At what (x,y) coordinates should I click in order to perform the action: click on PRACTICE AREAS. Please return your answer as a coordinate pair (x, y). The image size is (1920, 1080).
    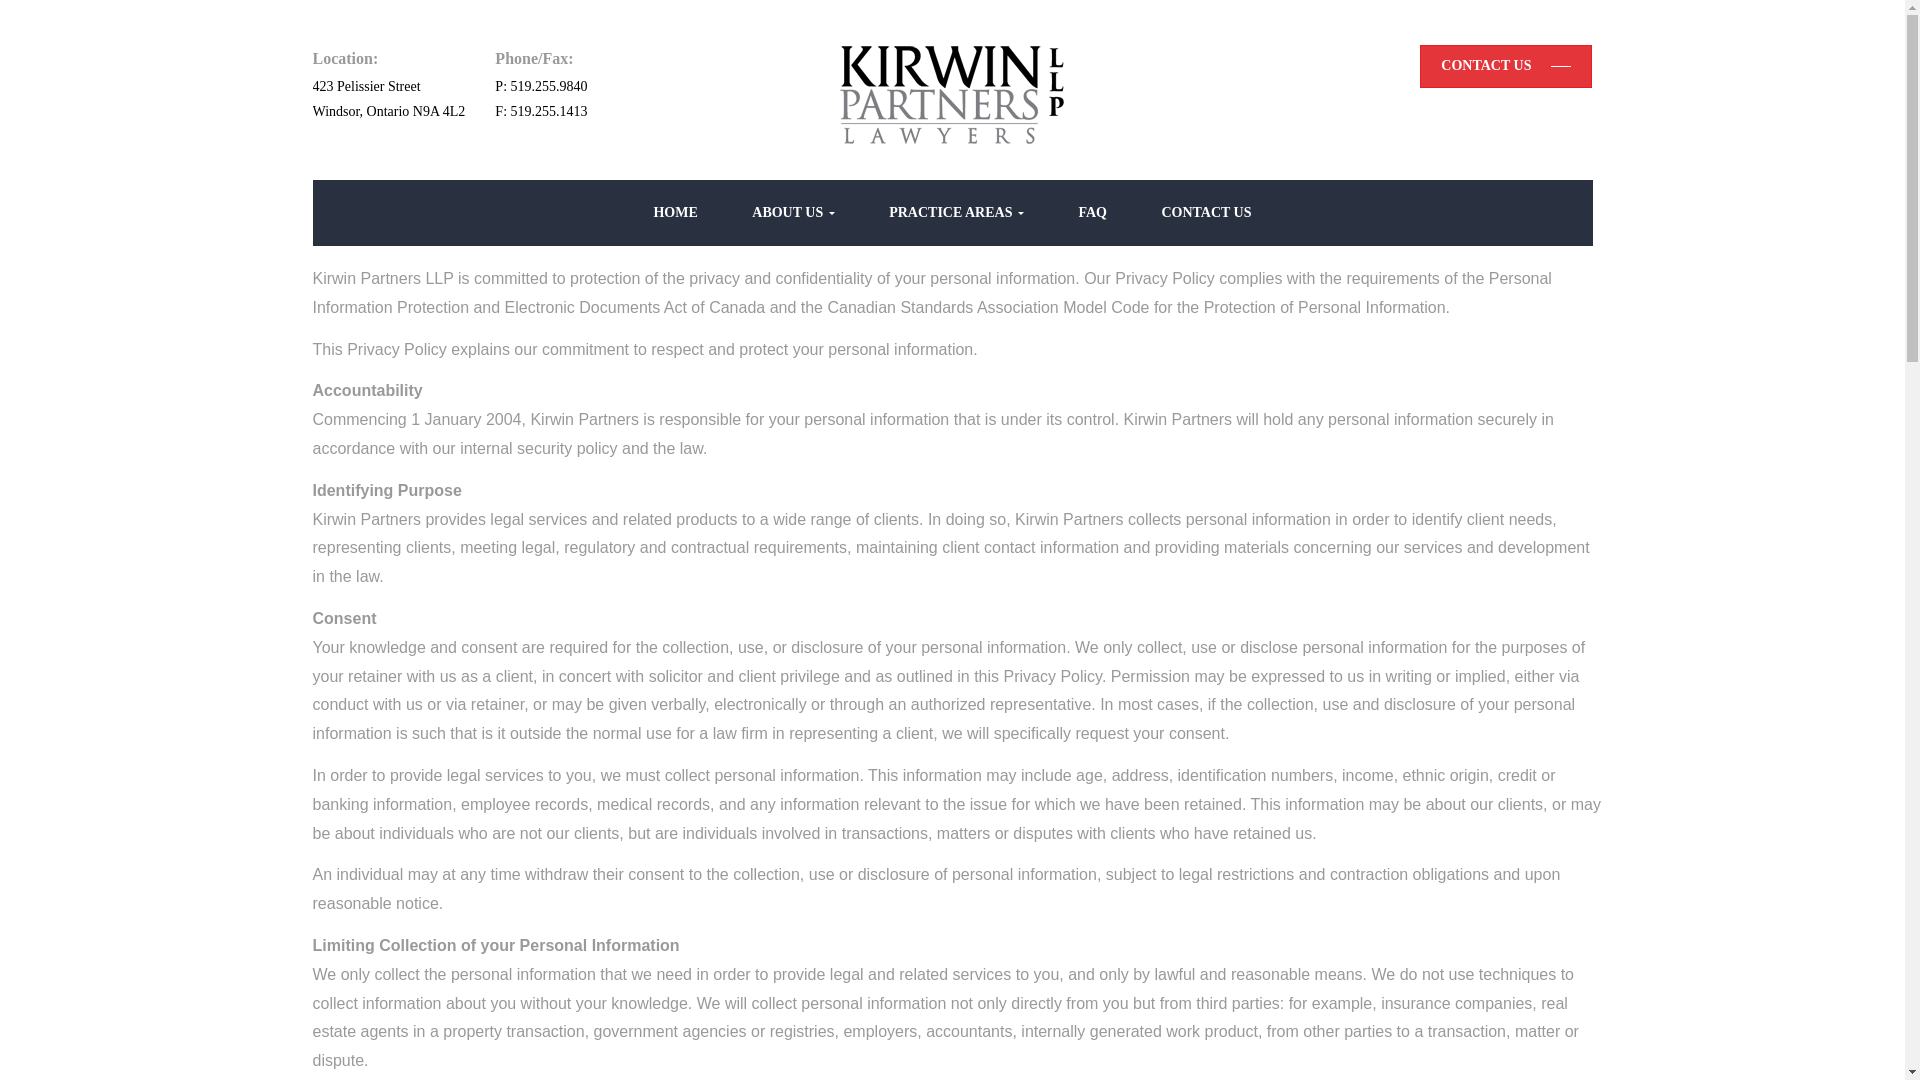
    Looking at the image, I should click on (956, 213).